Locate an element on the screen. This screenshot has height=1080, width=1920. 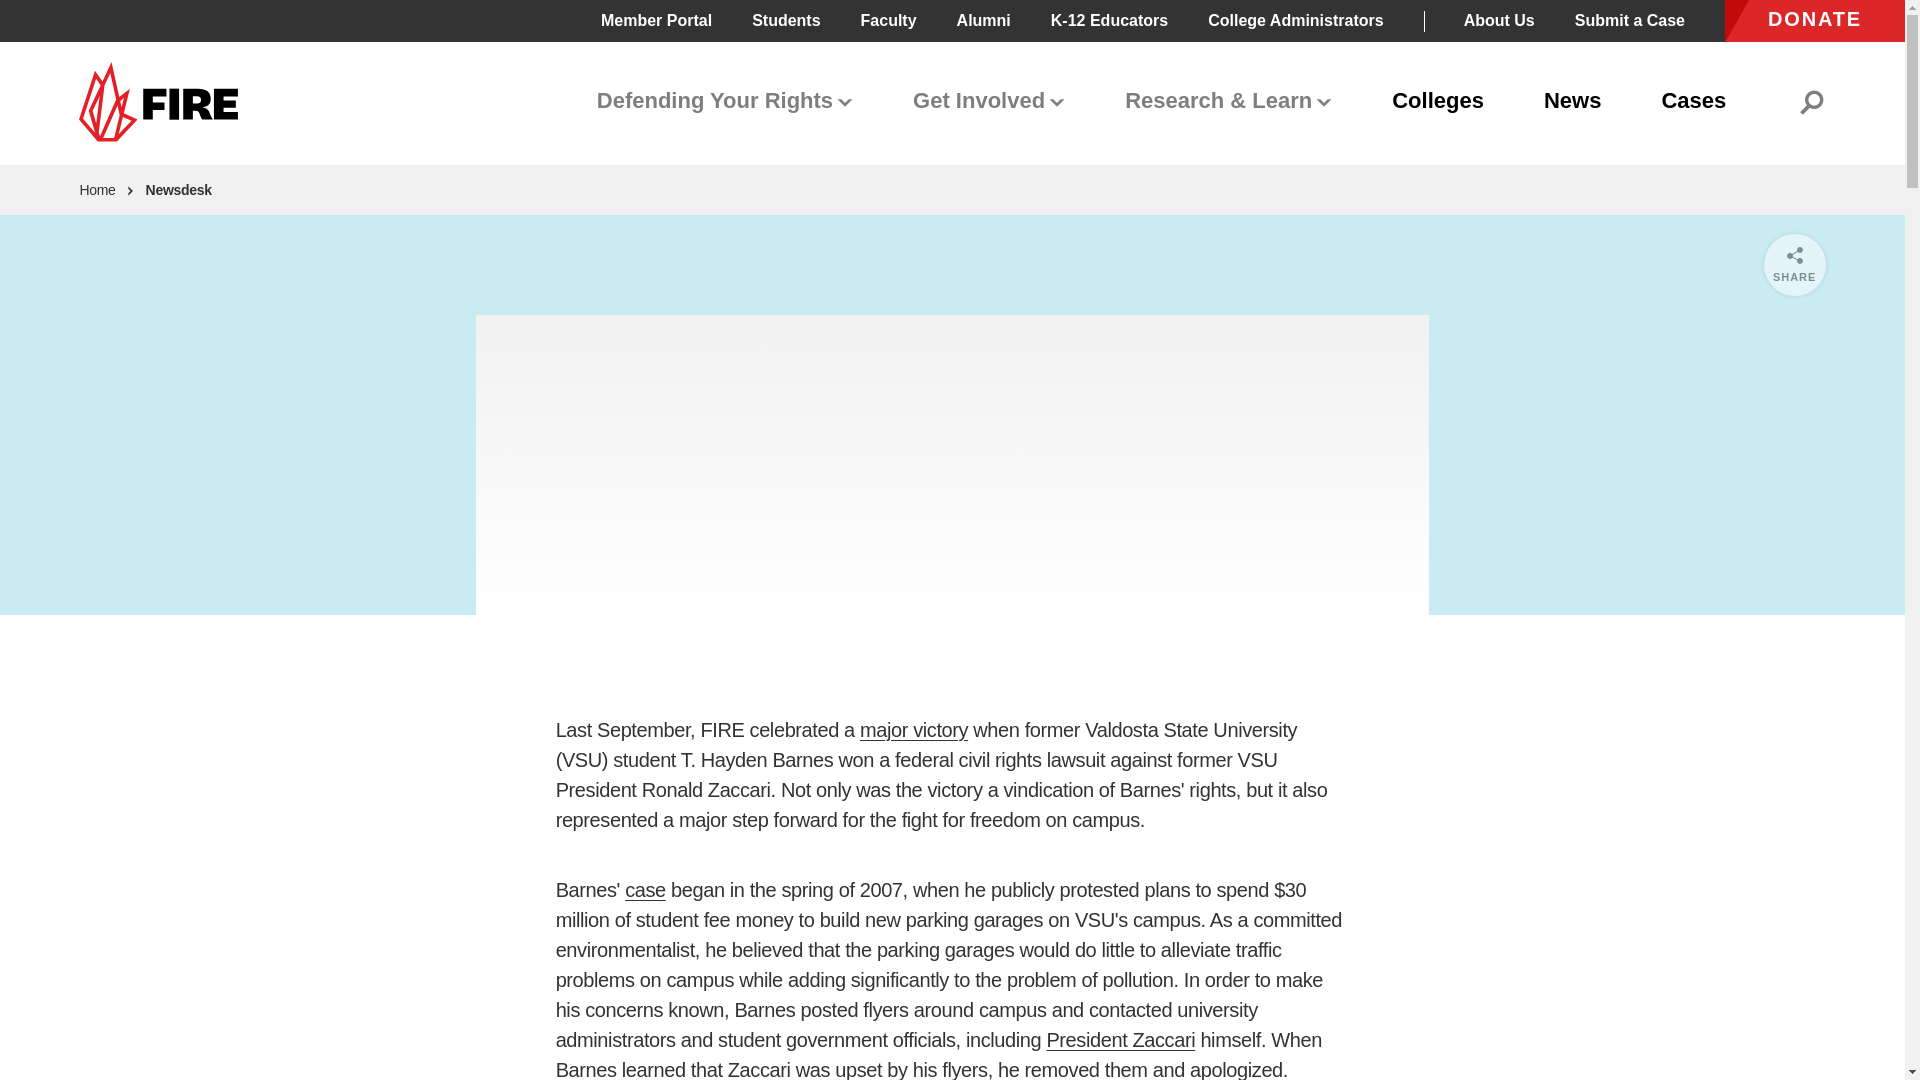
Faculty is located at coordinates (888, 20).